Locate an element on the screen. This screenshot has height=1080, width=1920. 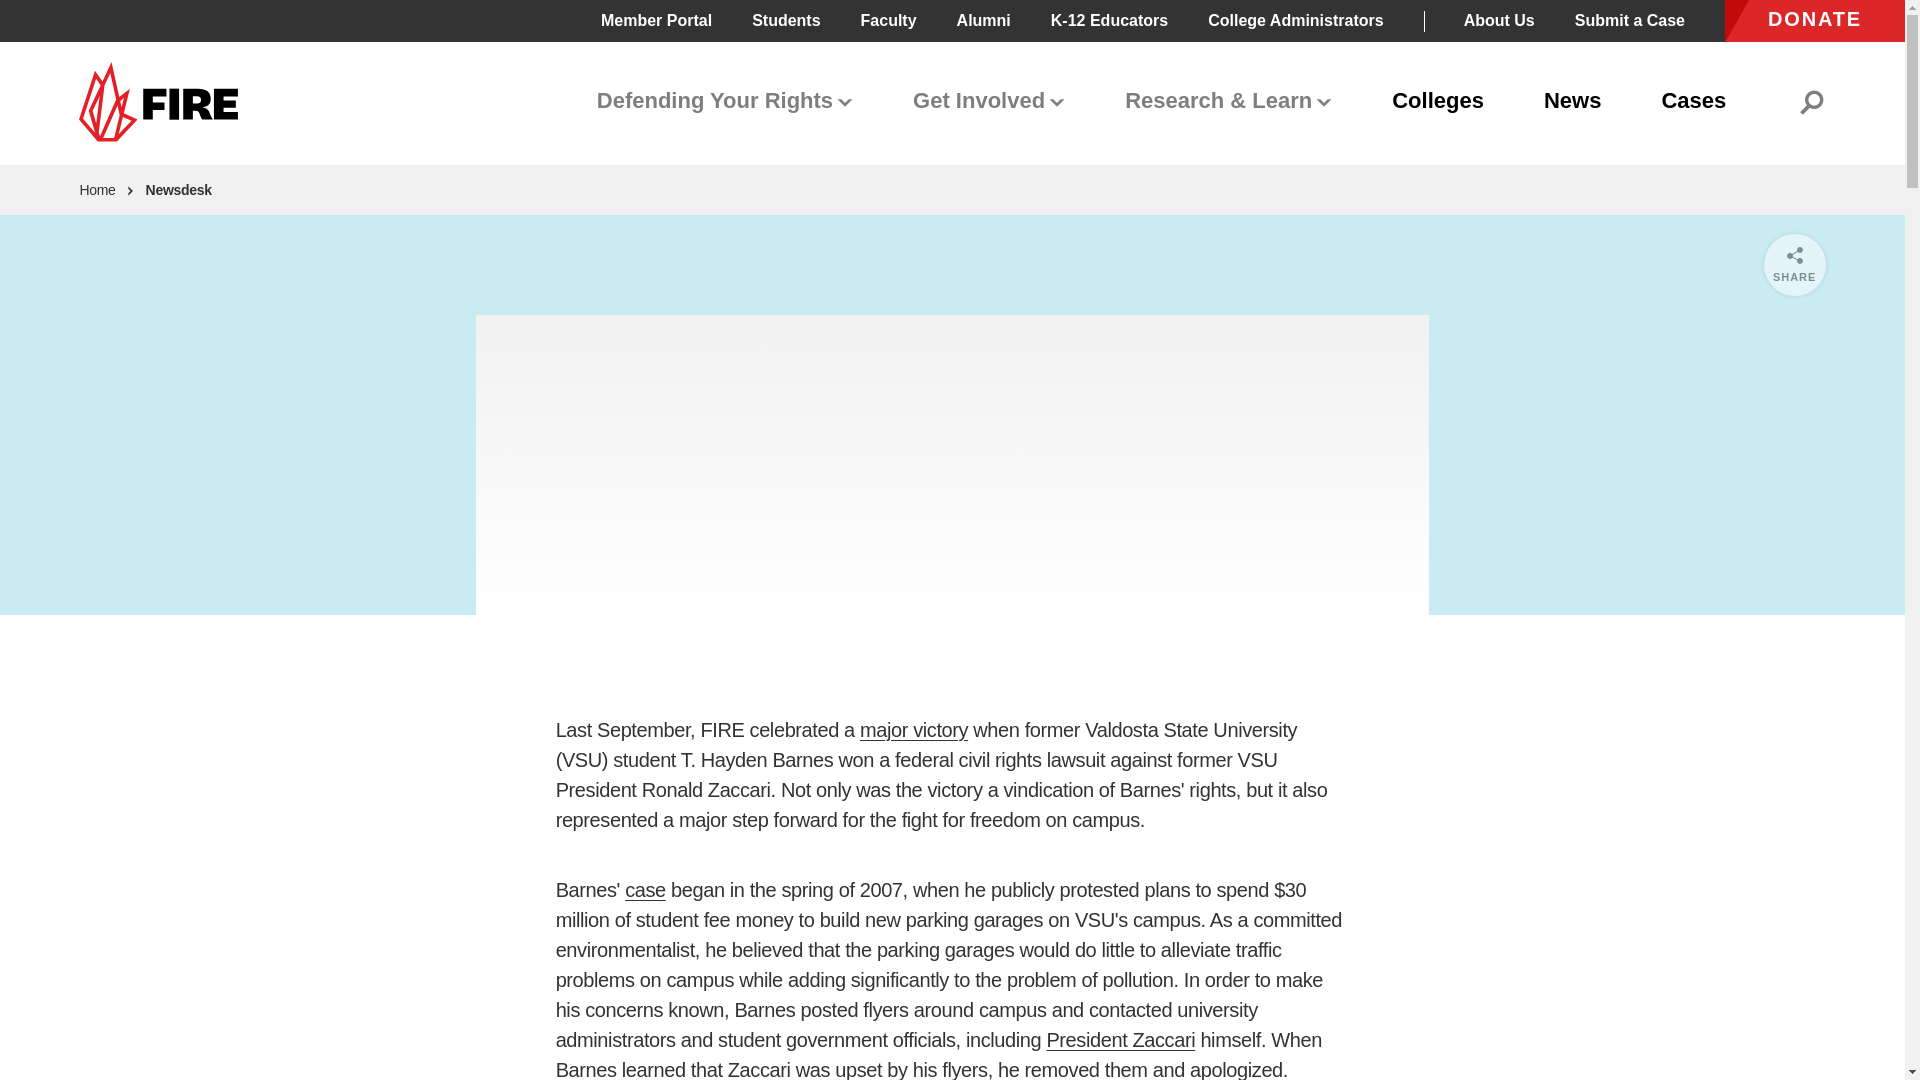
Faculty is located at coordinates (888, 20).